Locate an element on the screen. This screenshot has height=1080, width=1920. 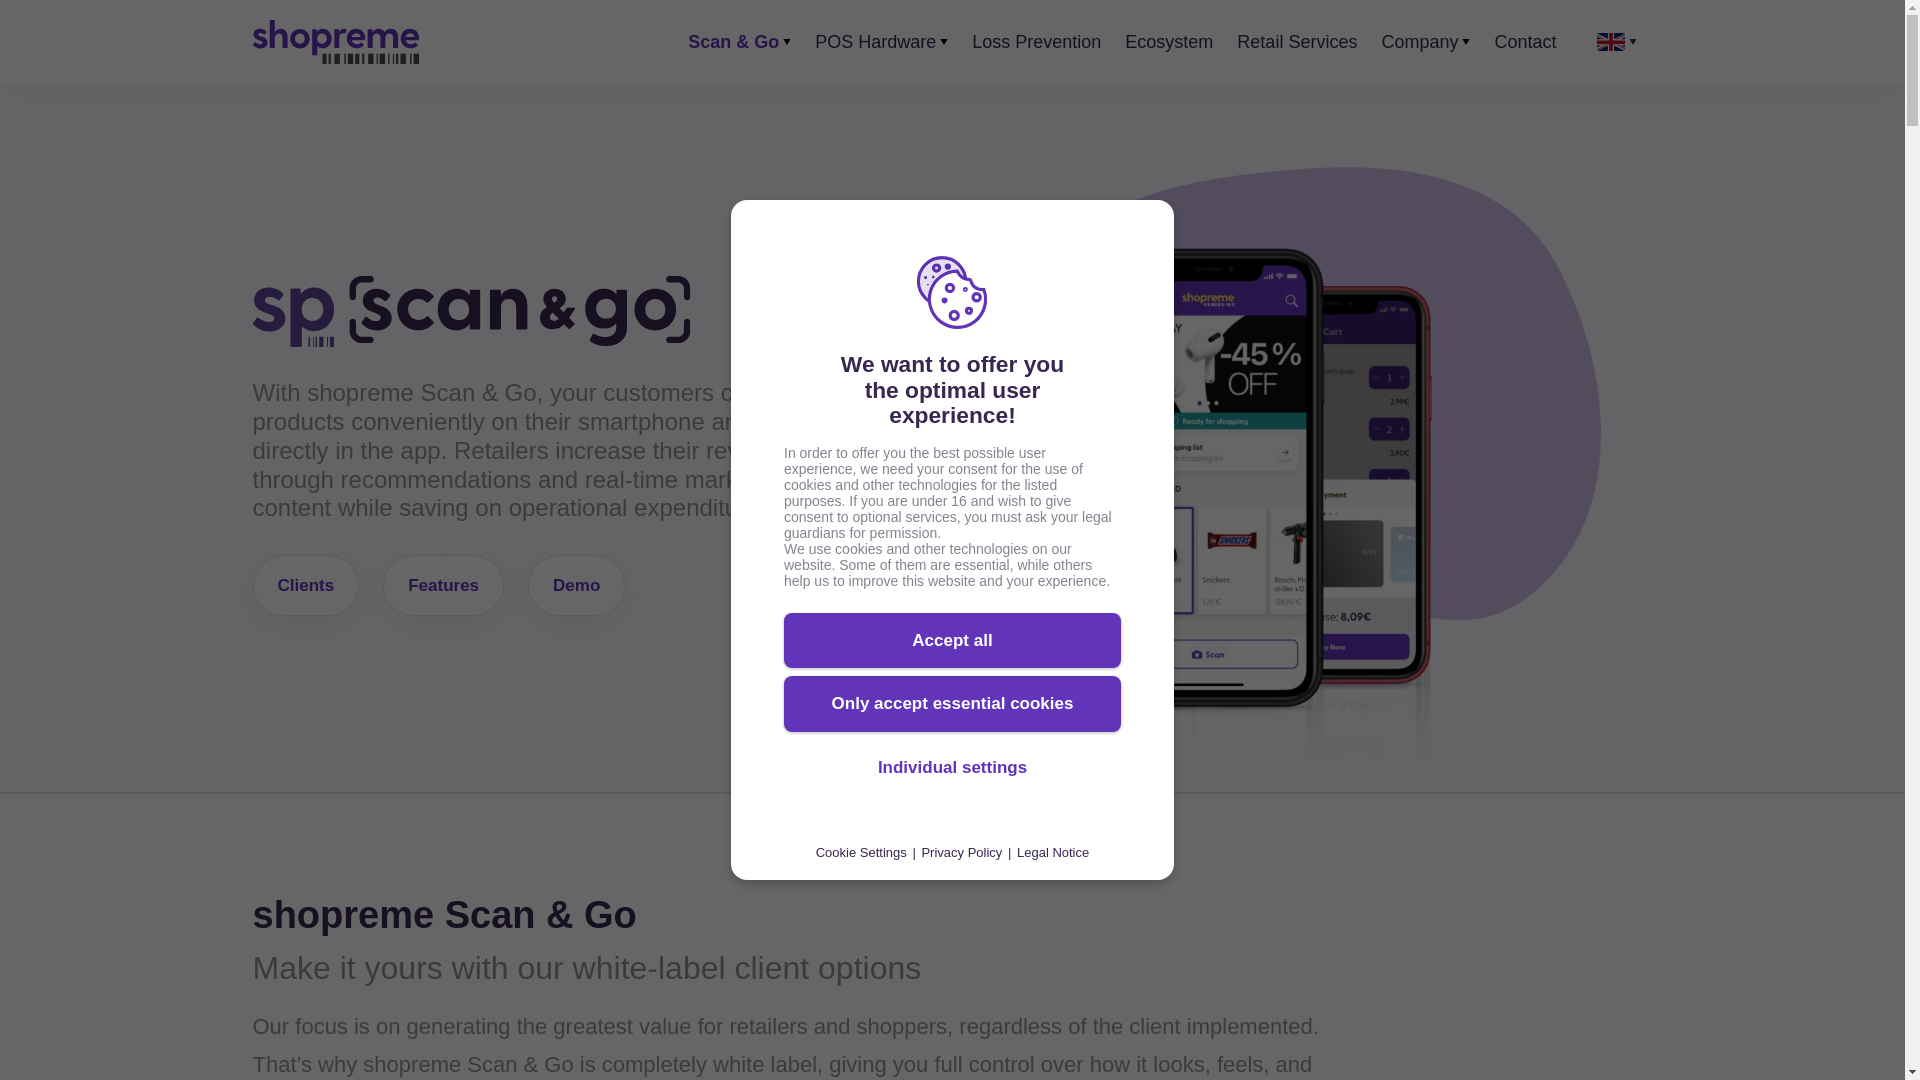
Contact is located at coordinates (1524, 41).